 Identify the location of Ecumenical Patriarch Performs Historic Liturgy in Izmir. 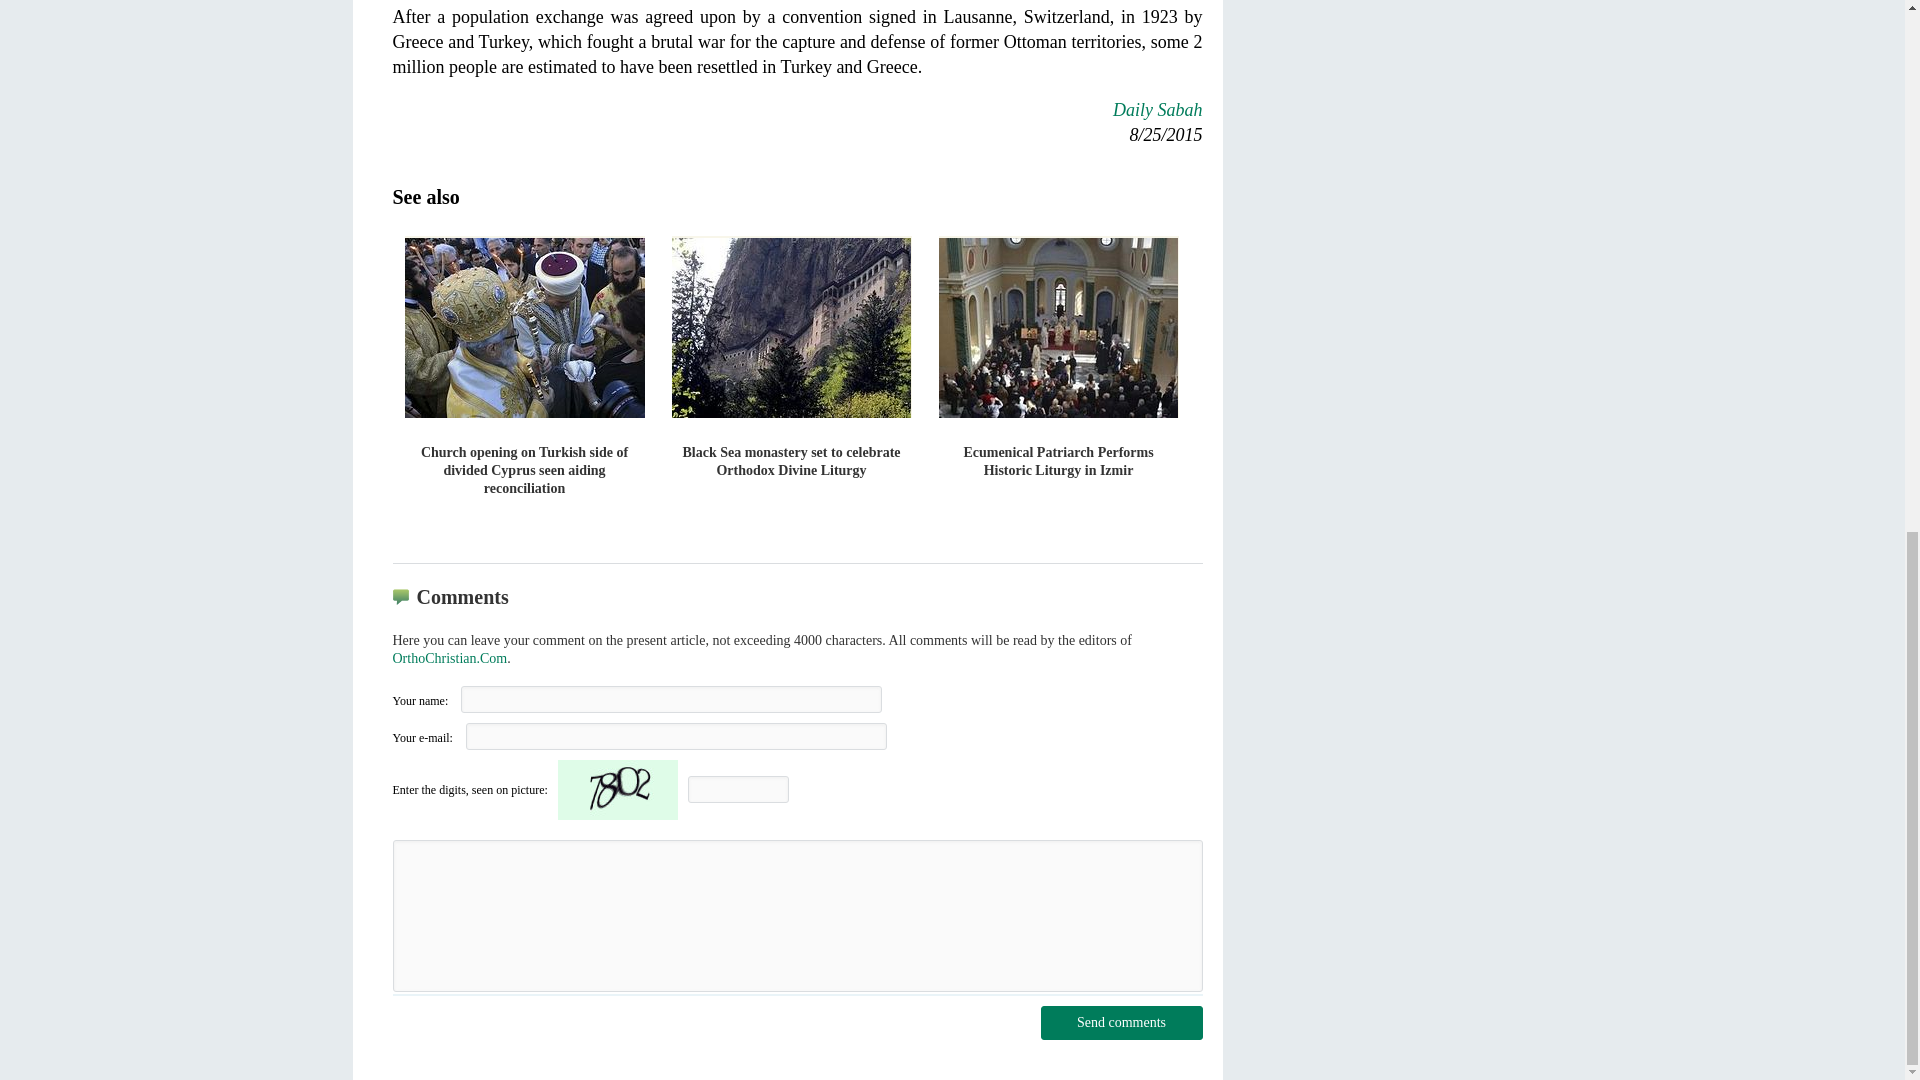
(1058, 364).